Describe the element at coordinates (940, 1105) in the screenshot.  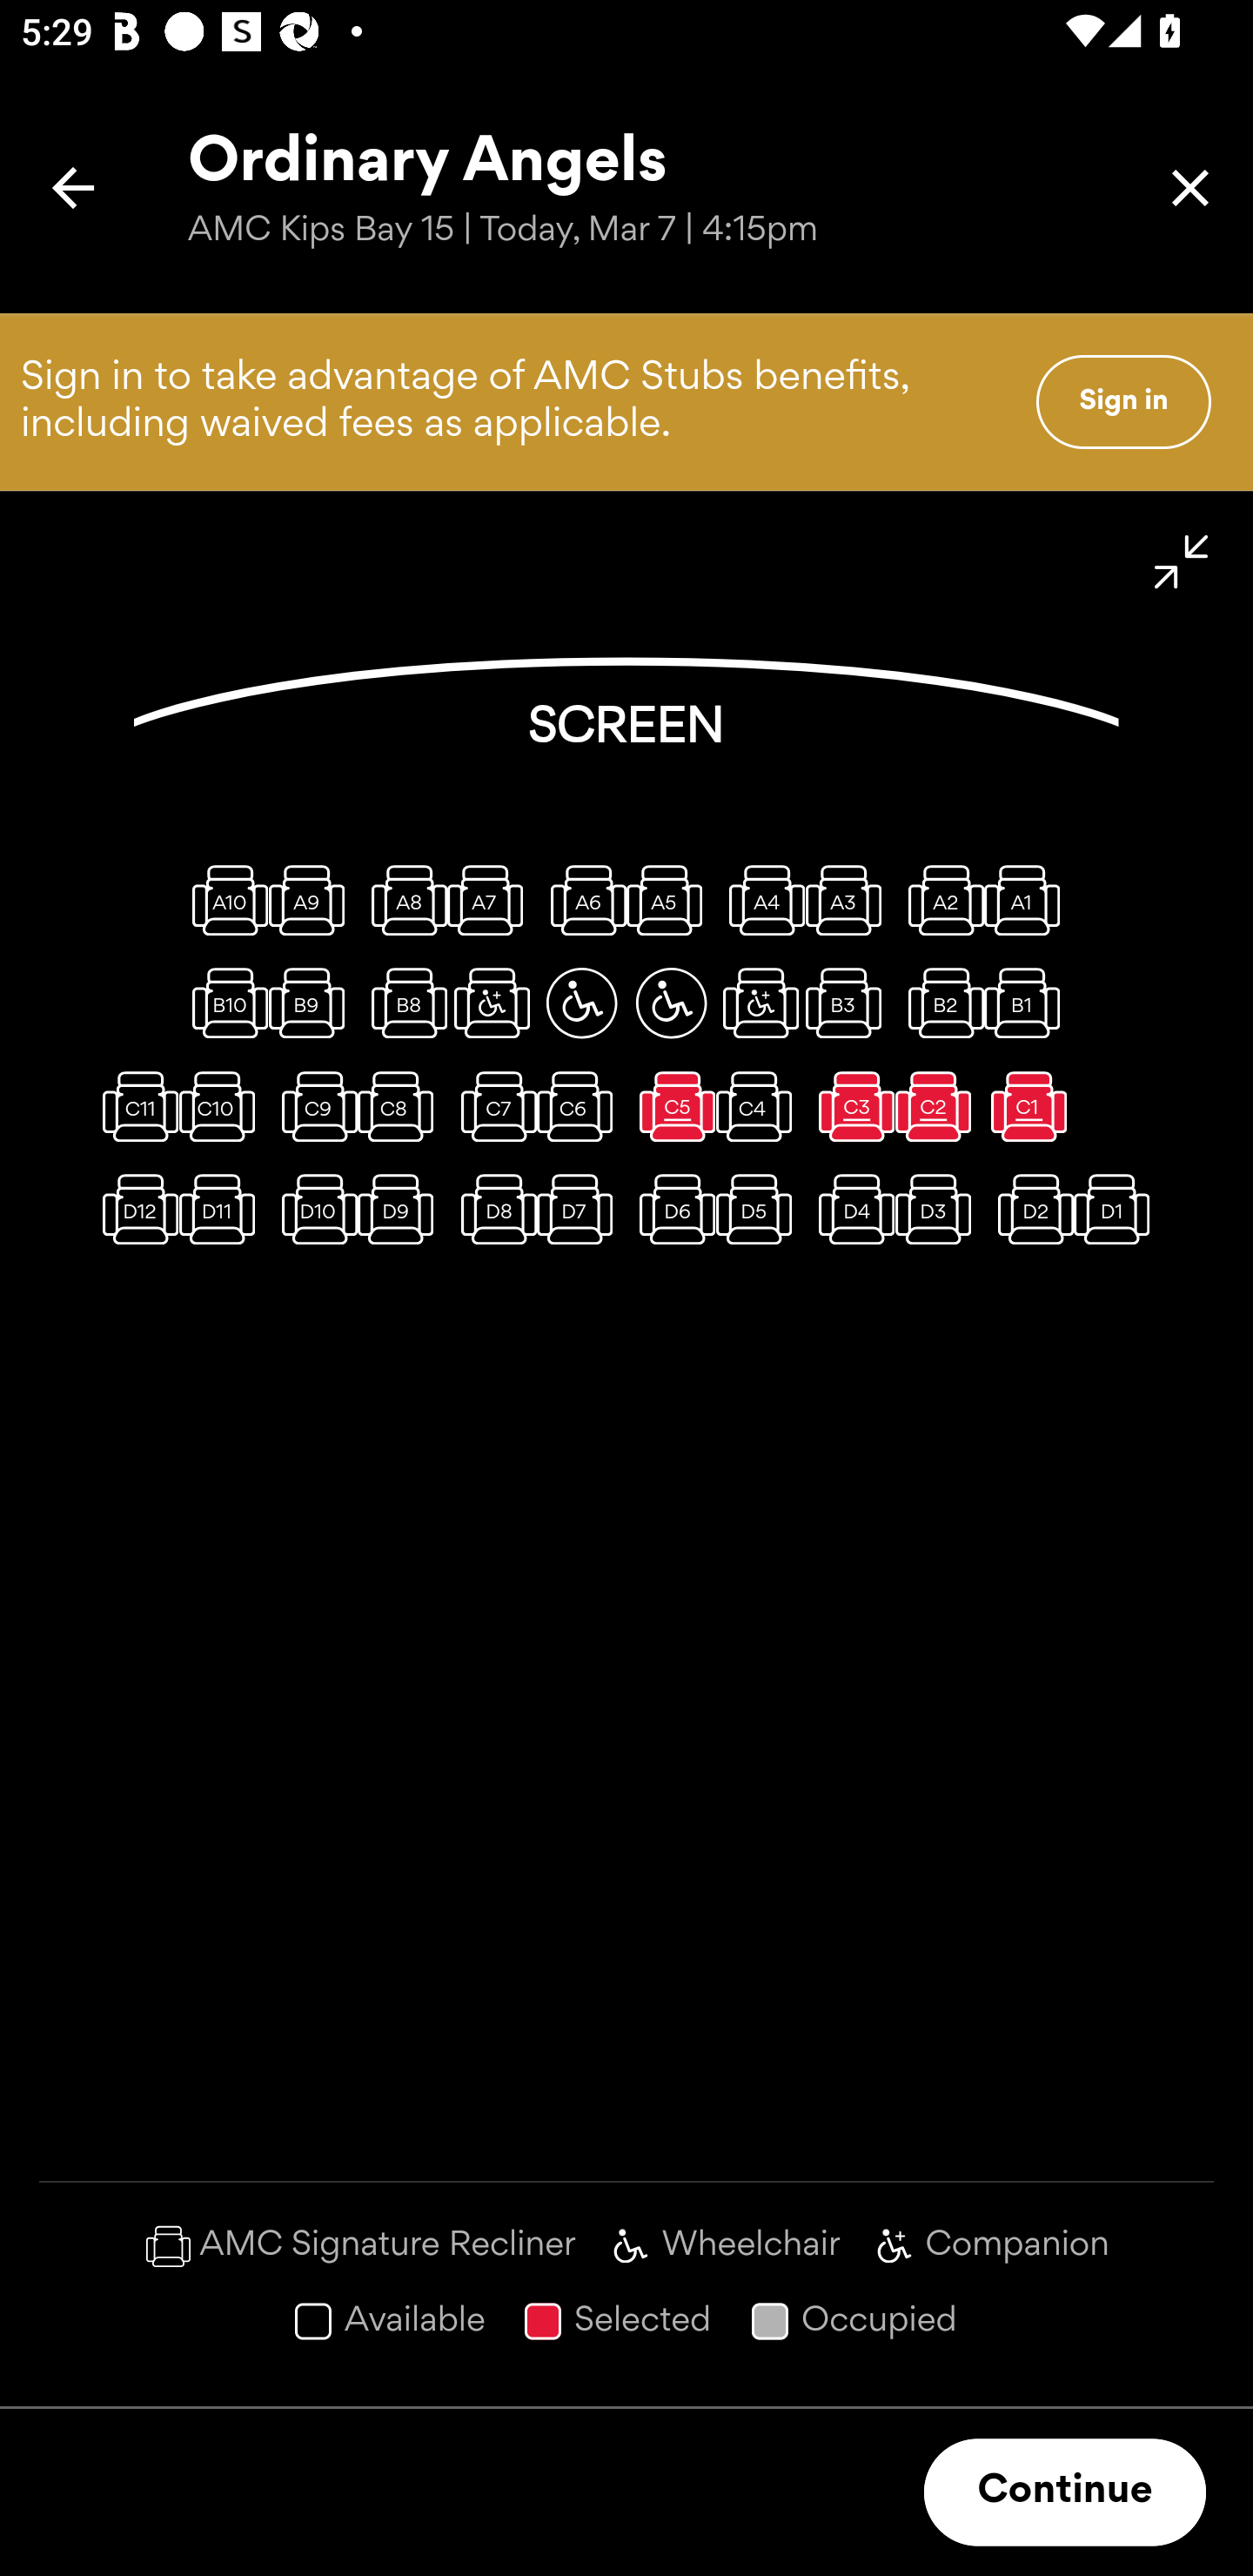
I see `C2, Regular seat, selected` at that location.